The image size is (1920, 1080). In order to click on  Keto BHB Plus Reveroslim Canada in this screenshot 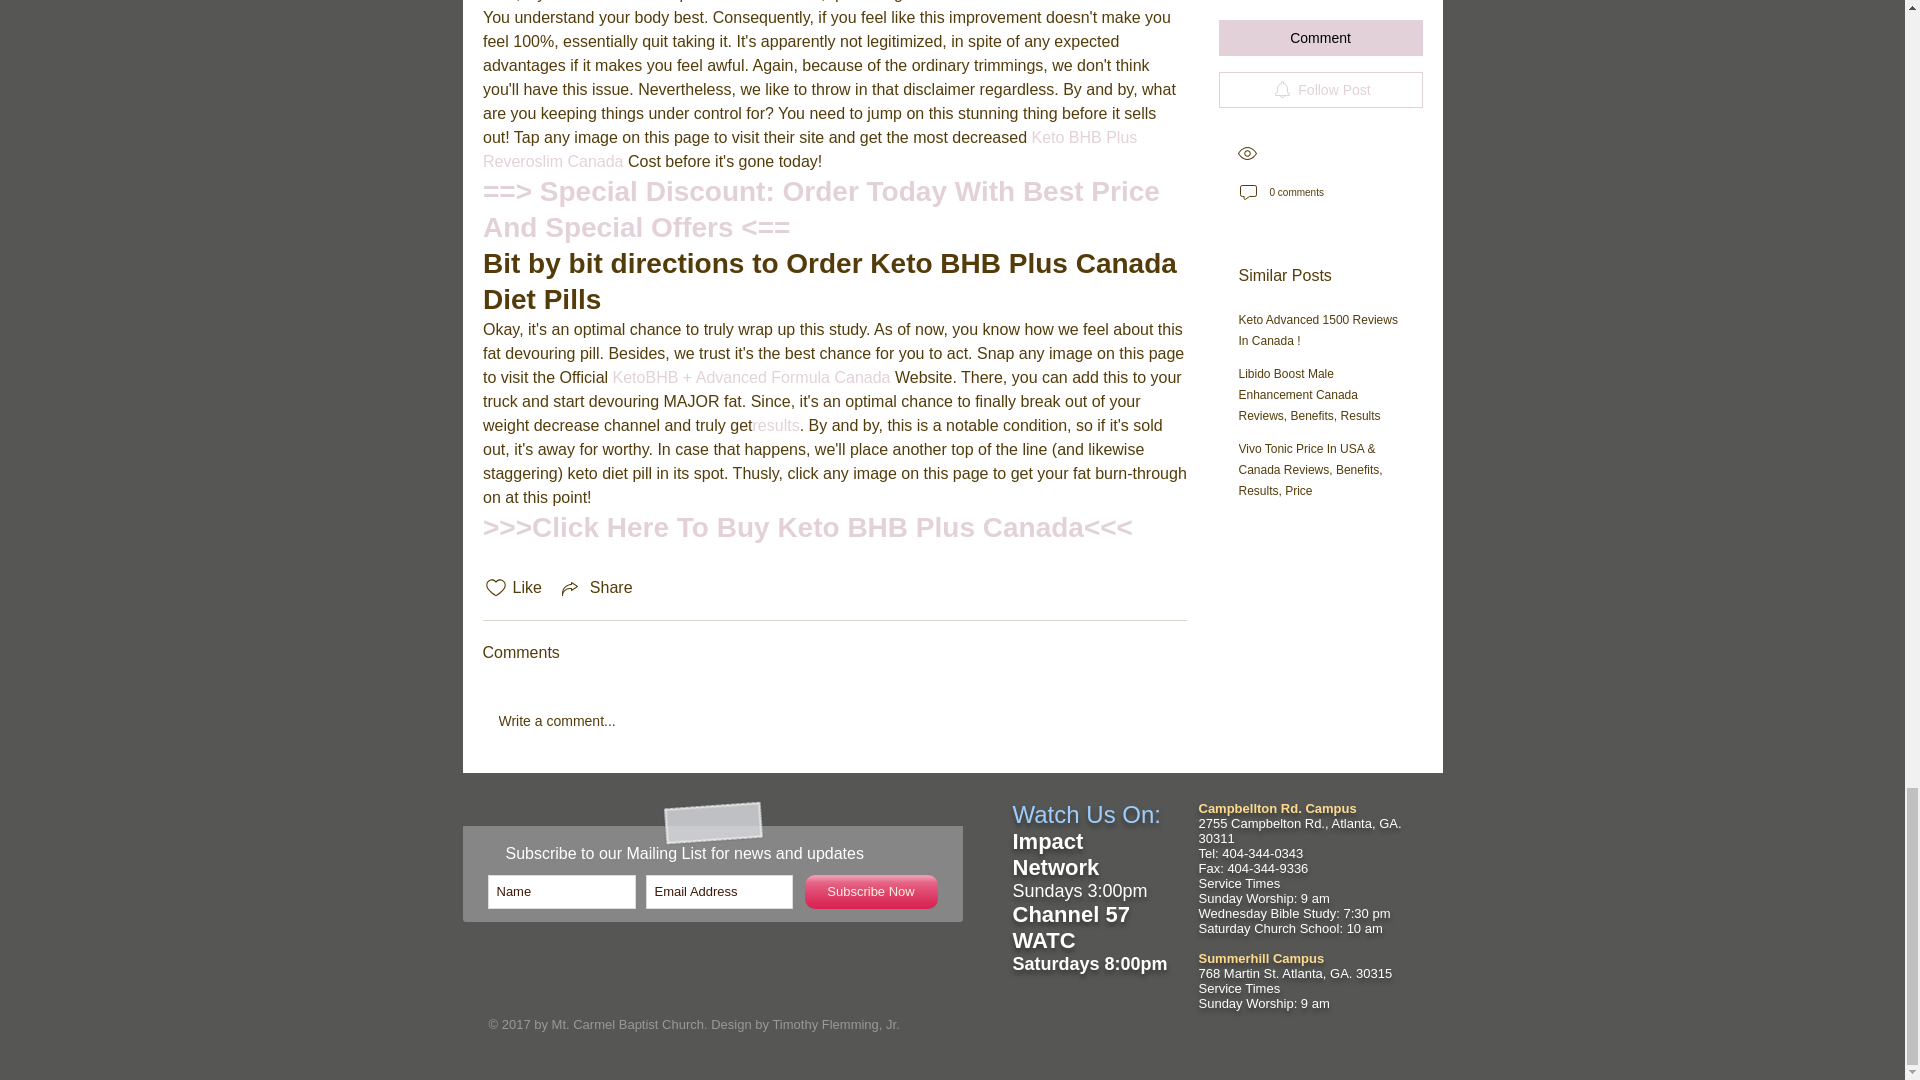, I will do `click(810, 148)`.